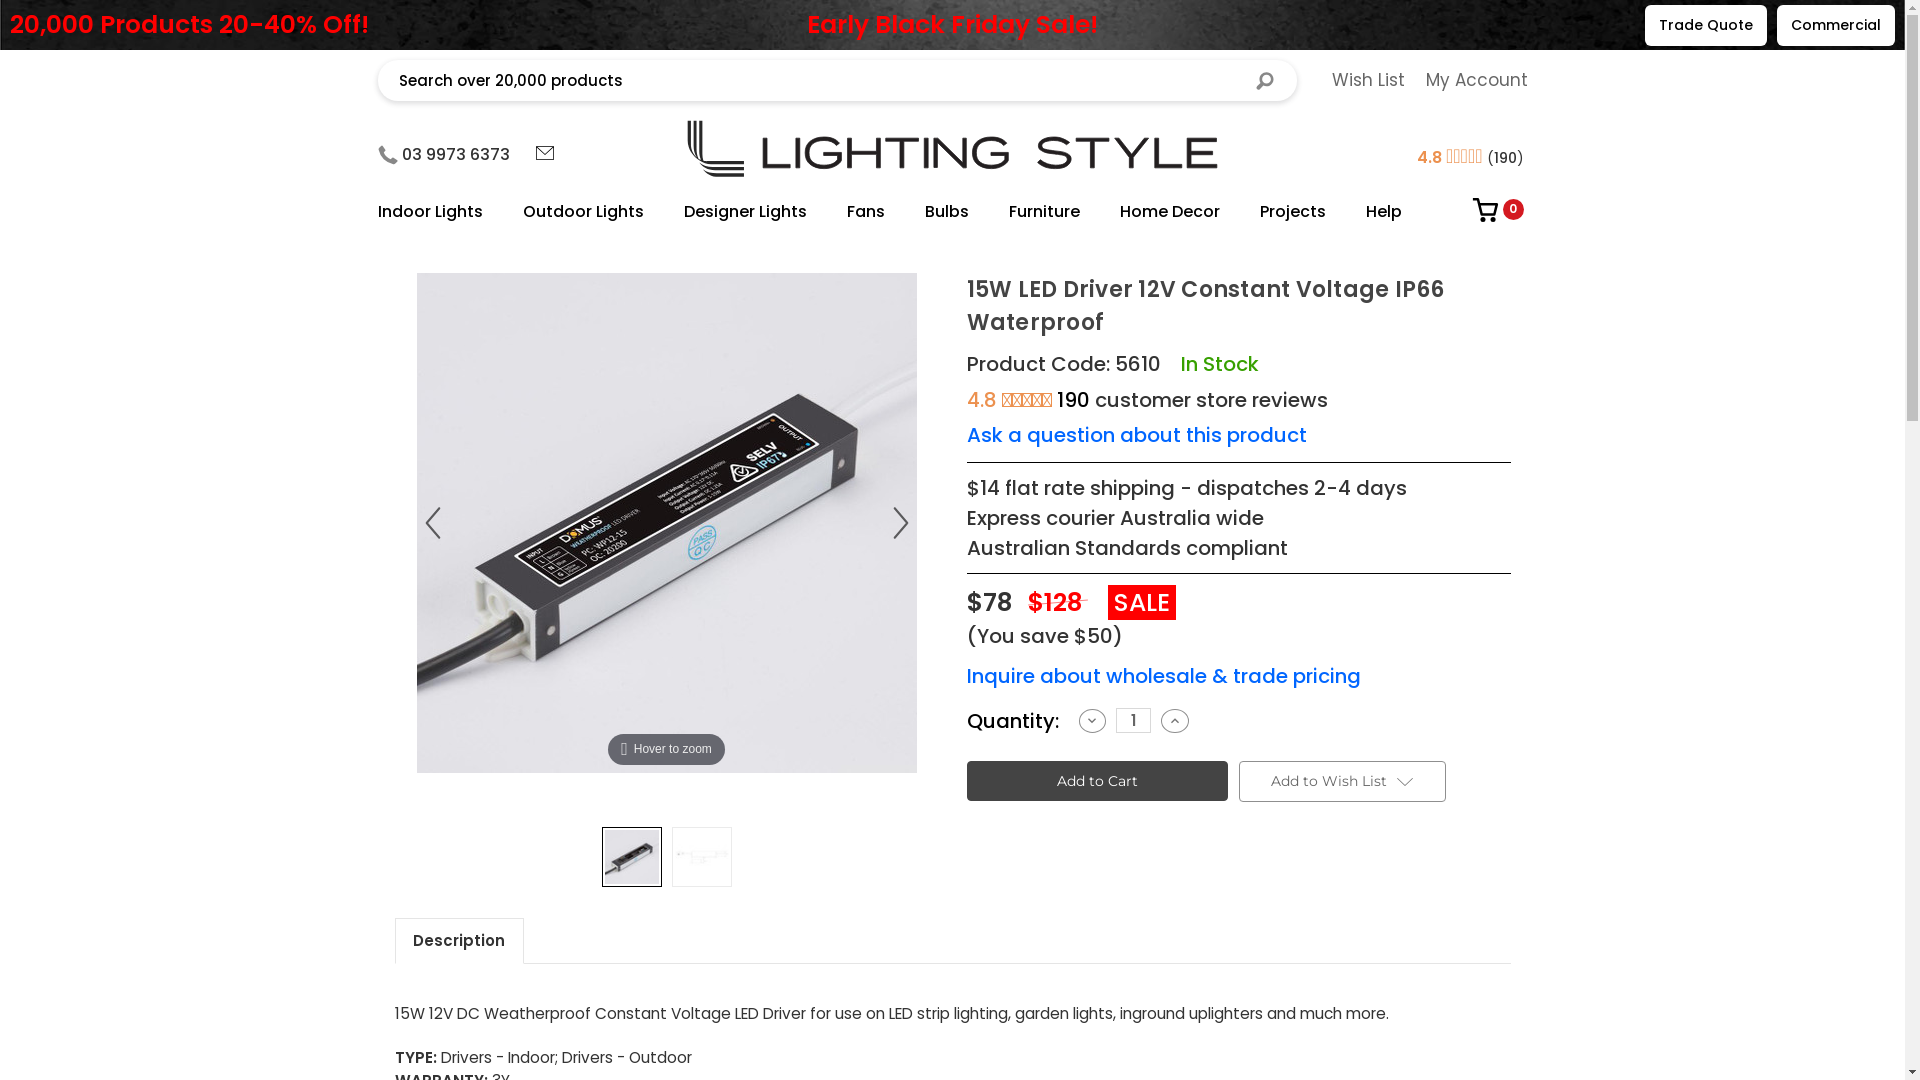 This screenshot has width=1920, height=1080. What do you see at coordinates (1293, 212) in the screenshot?
I see `Projects` at bounding box center [1293, 212].